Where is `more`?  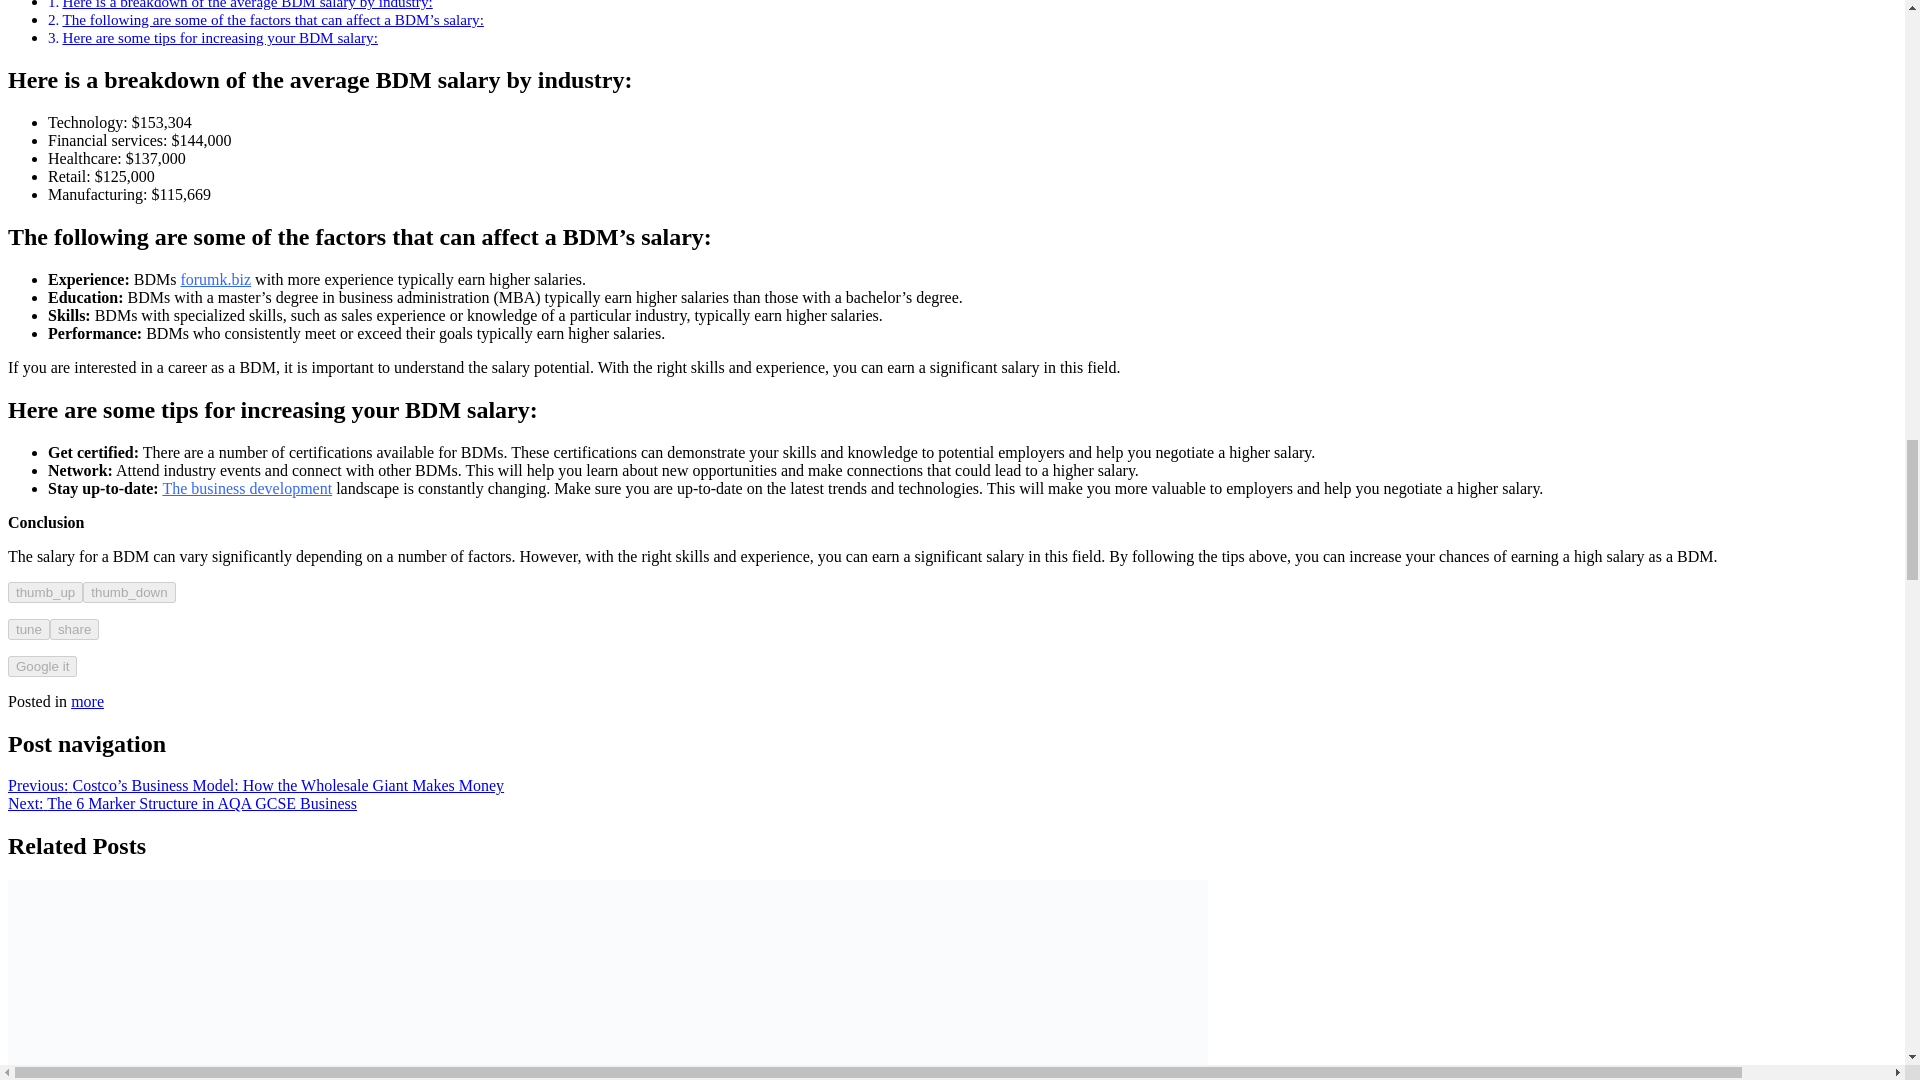
more is located at coordinates (87, 701).